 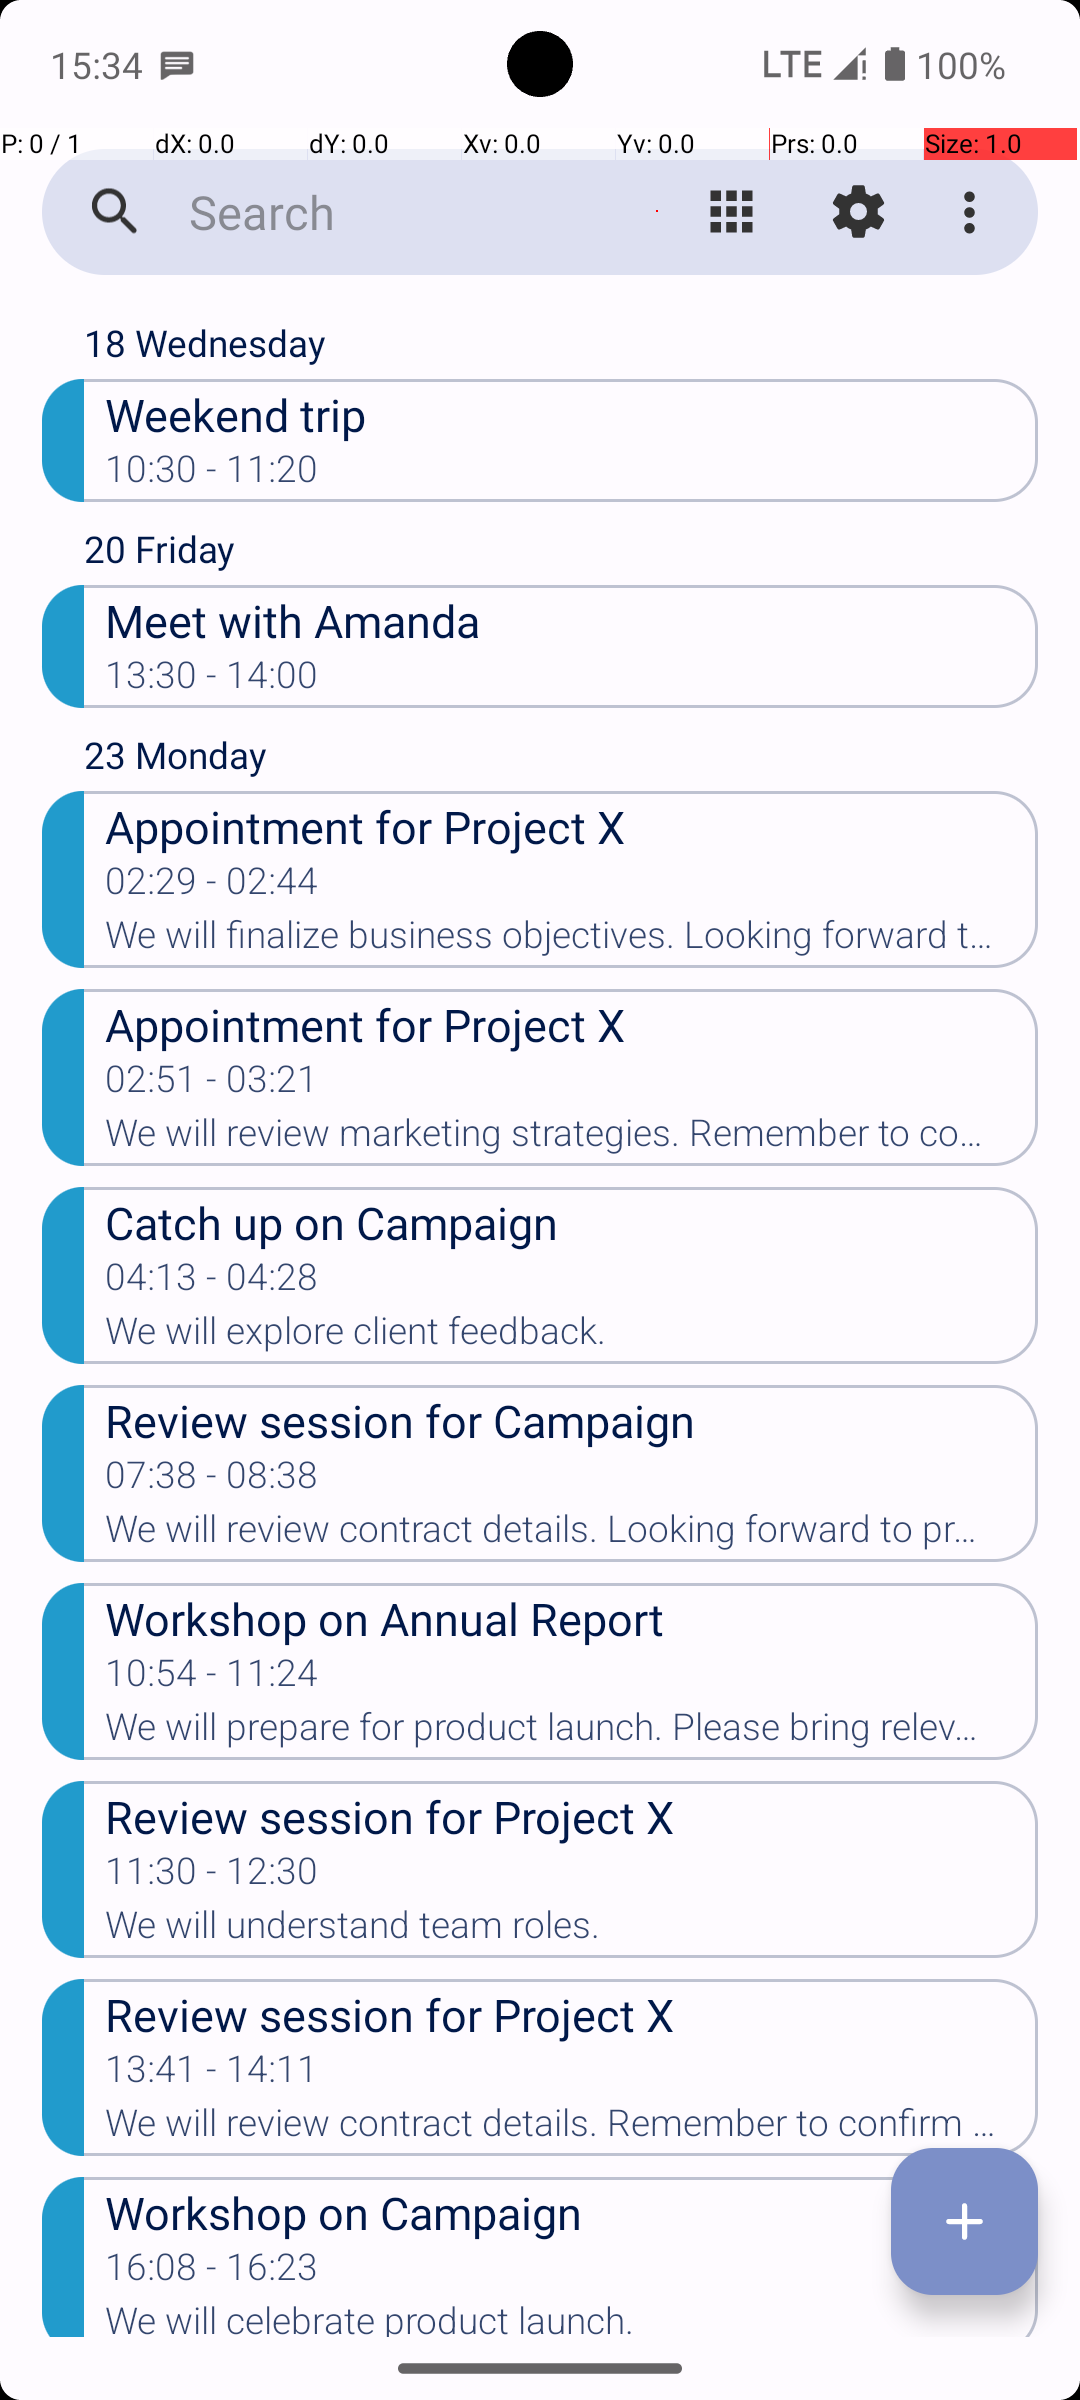 What do you see at coordinates (572, 1535) in the screenshot?
I see `We will review contract details. Looking forward to productive discussions.` at bounding box center [572, 1535].